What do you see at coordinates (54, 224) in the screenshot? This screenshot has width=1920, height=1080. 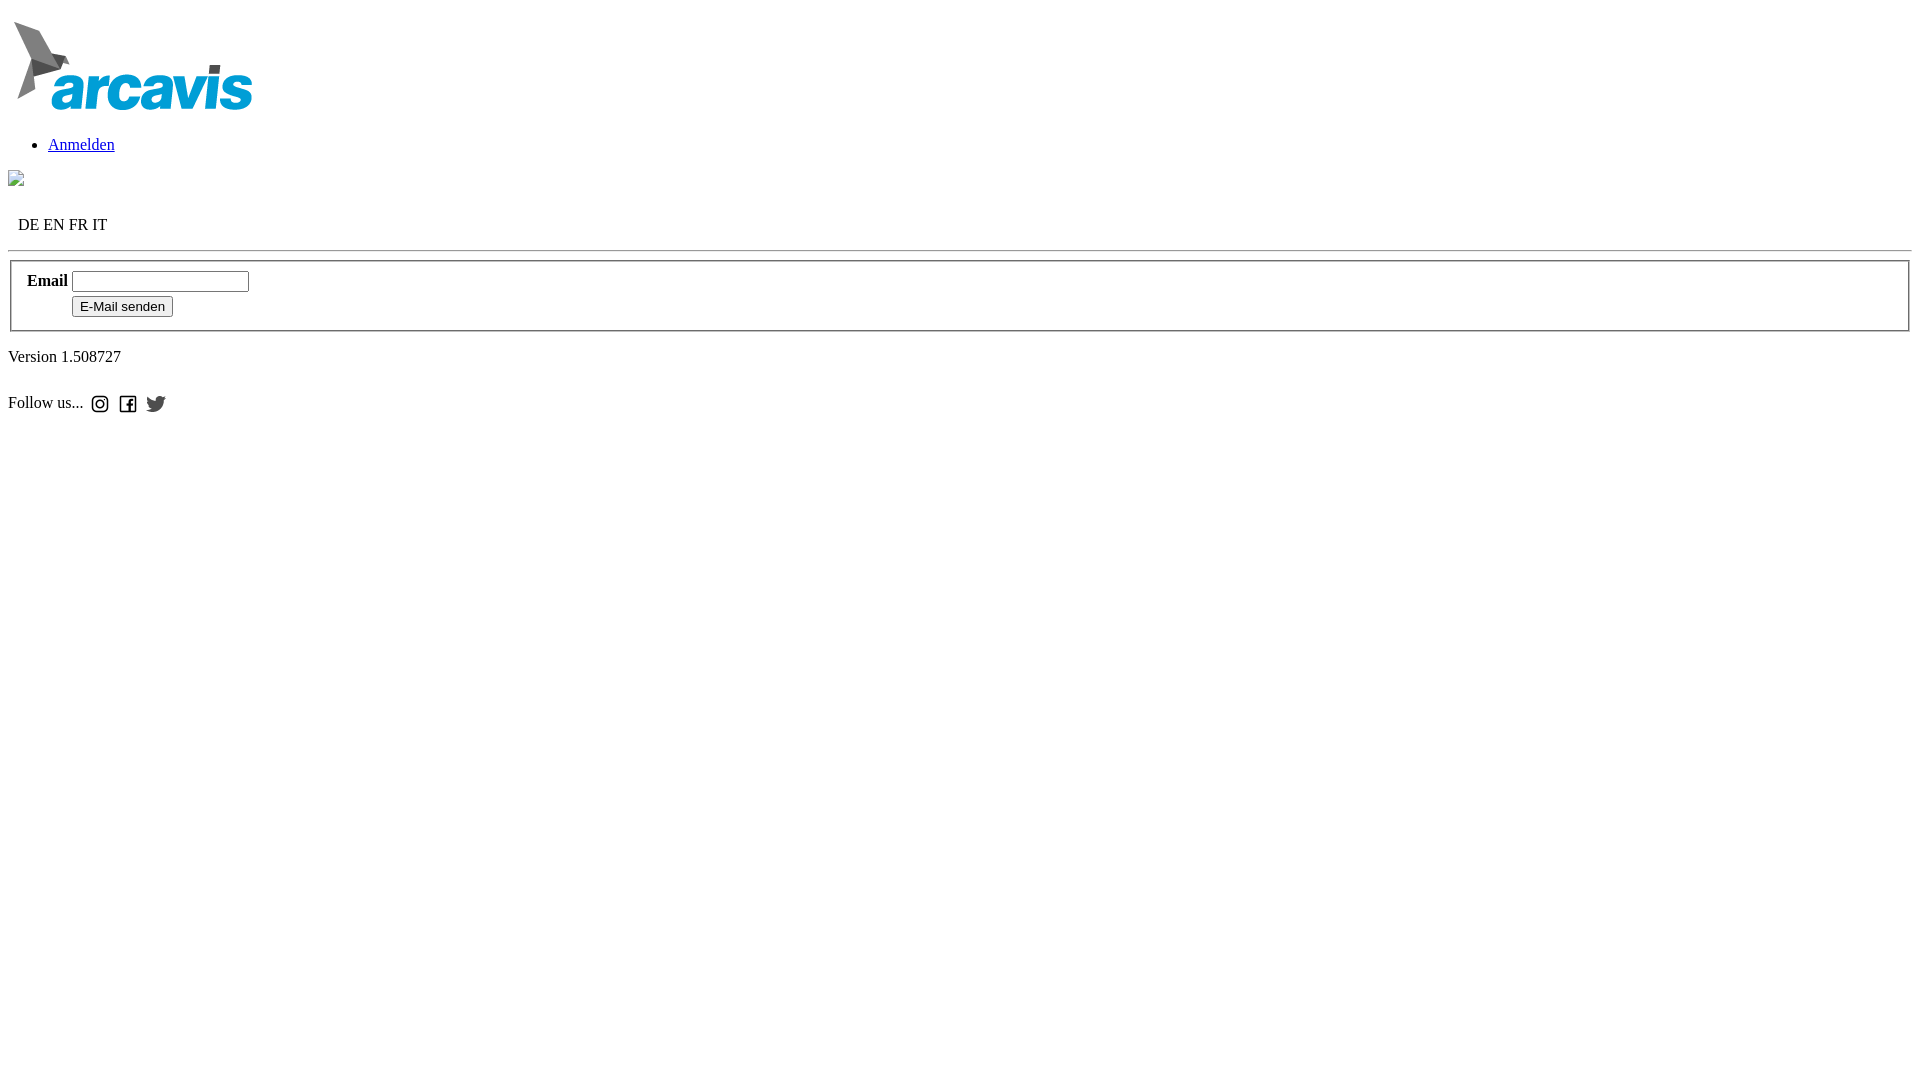 I see `EN` at bounding box center [54, 224].